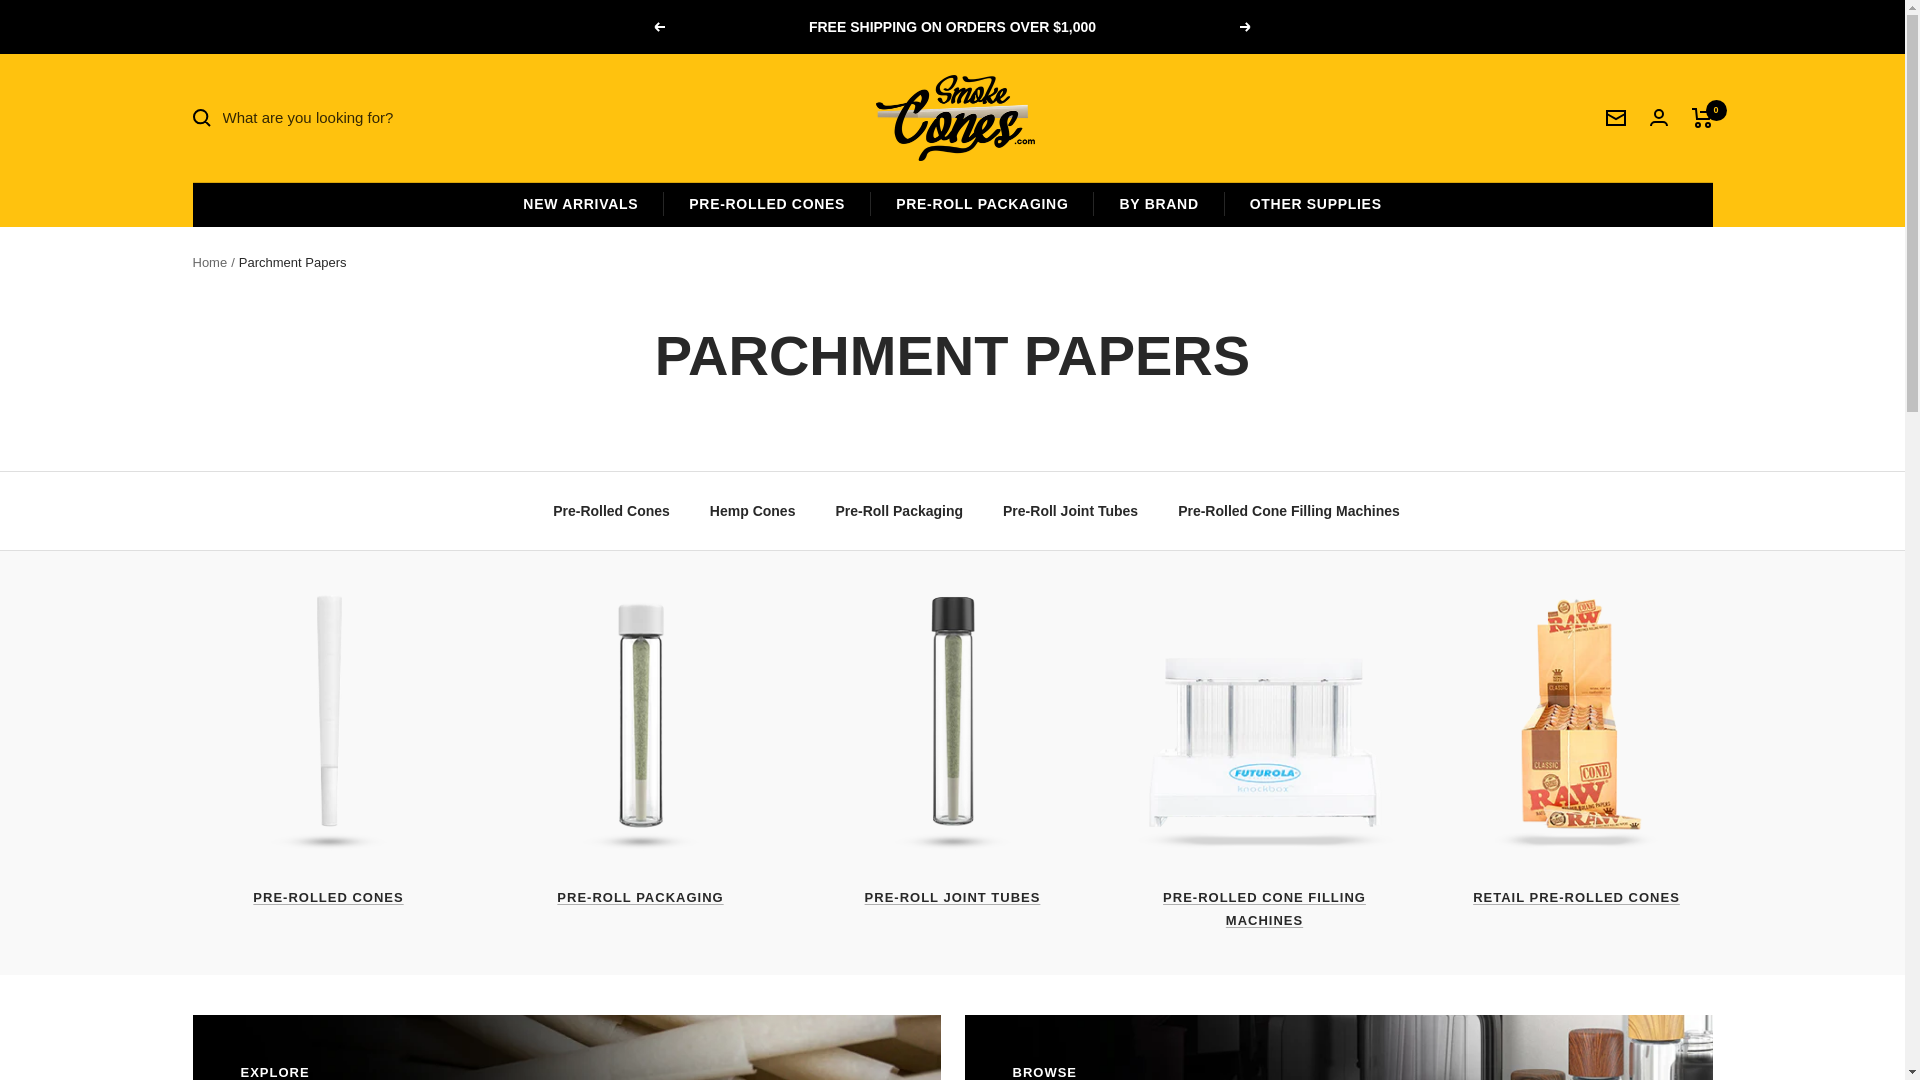  Describe the element at coordinates (611, 510) in the screenshot. I see `Pre-Rolled Cones` at that location.